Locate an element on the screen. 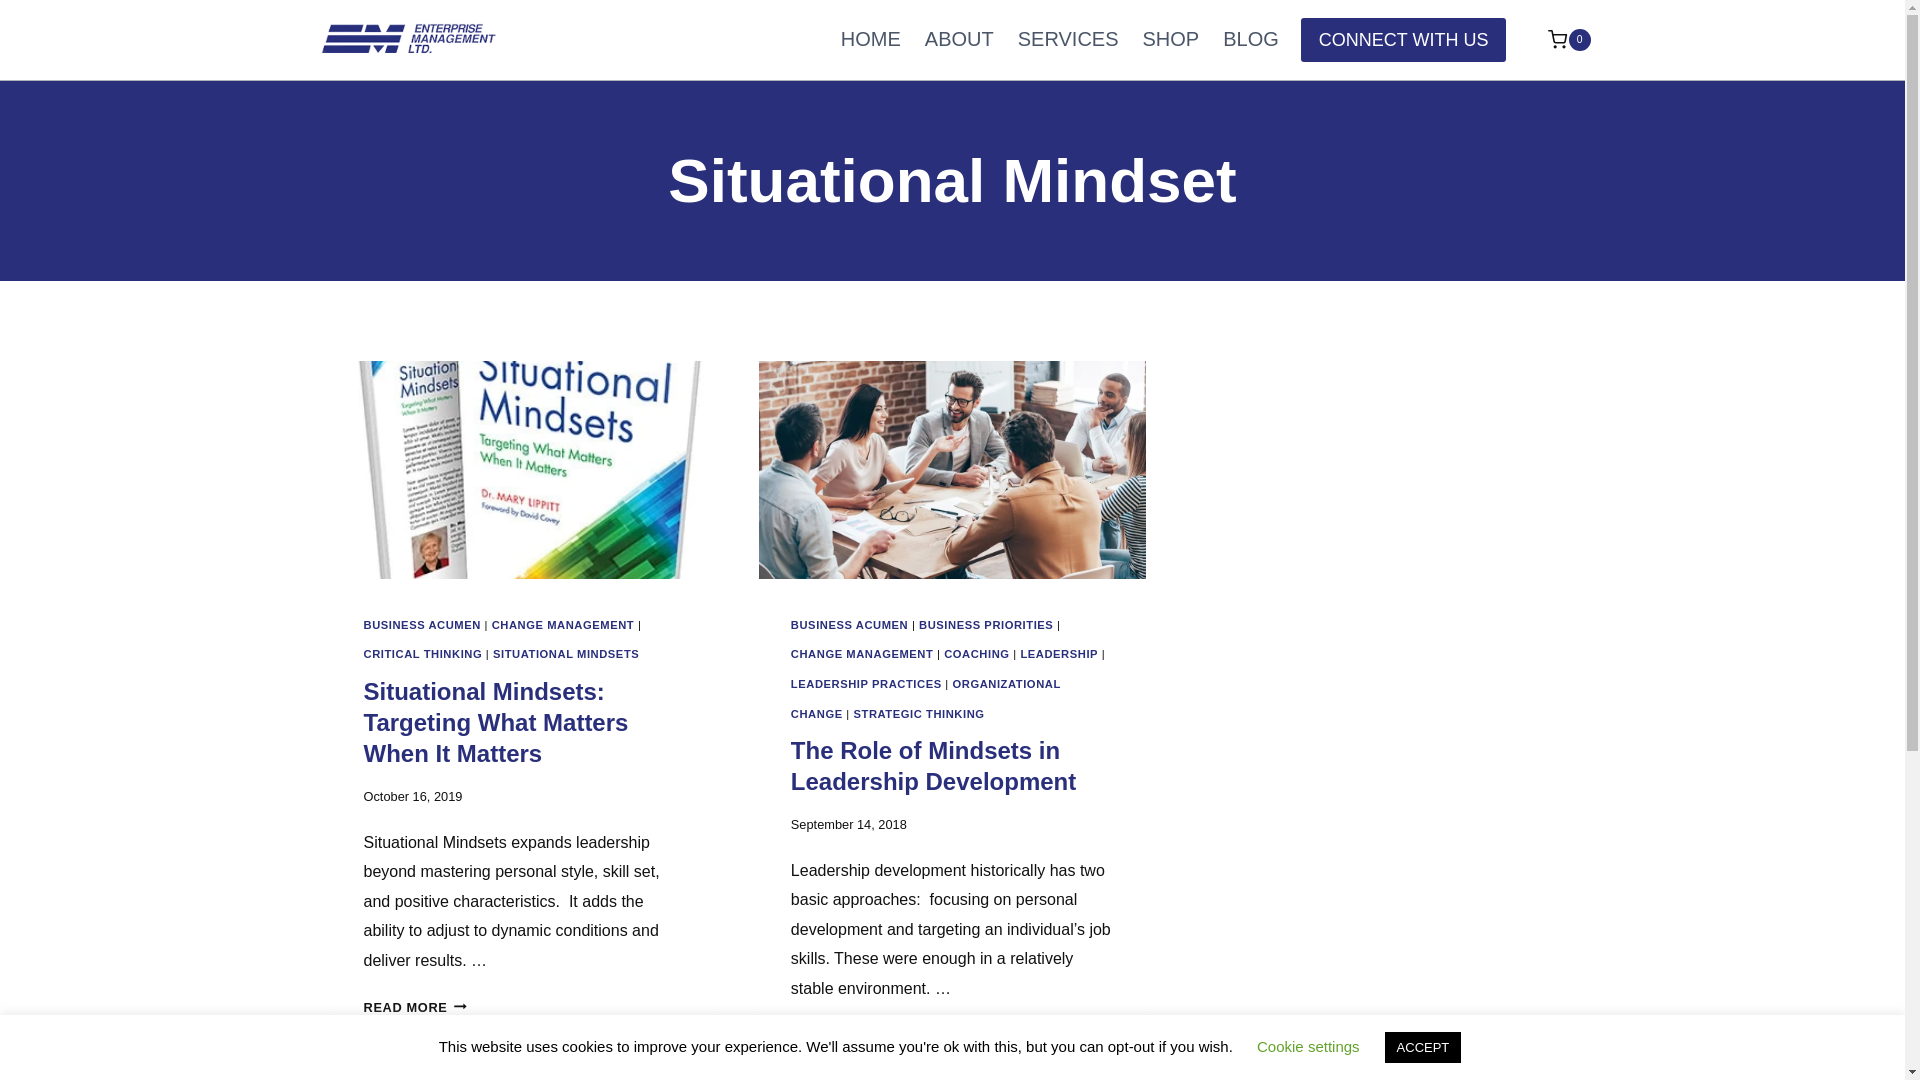 This screenshot has height=1080, width=1920. CHANGE MANAGEMENT is located at coordinates (563, 624).